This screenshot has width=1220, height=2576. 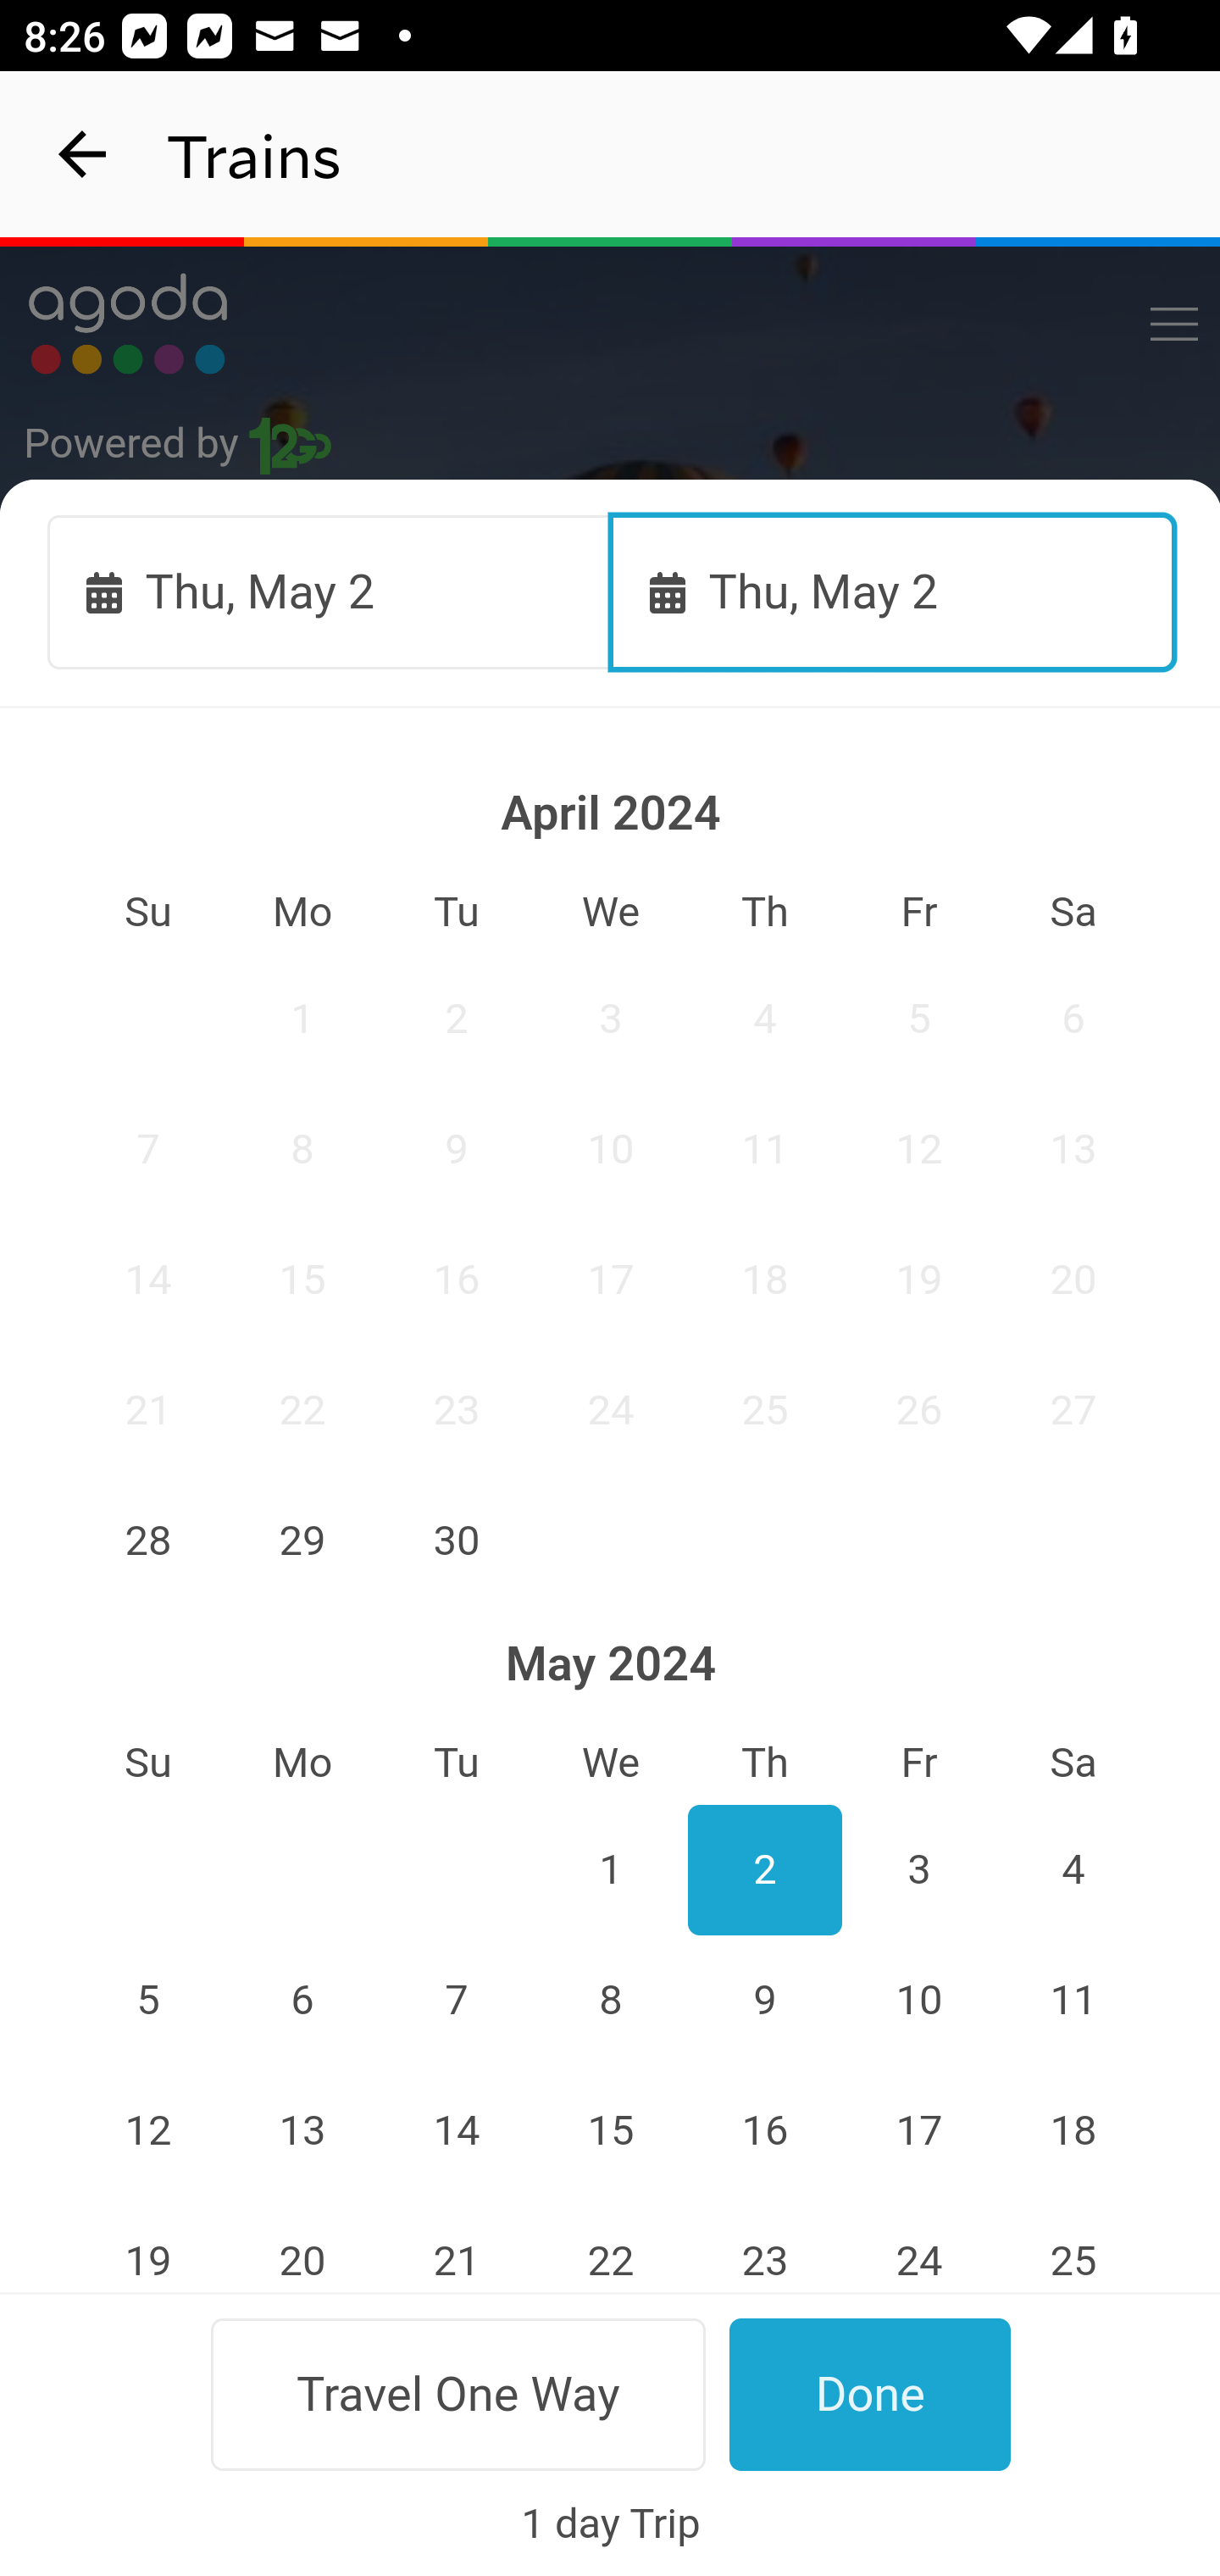 I want to click on 16, so click(x=457, y=1280).